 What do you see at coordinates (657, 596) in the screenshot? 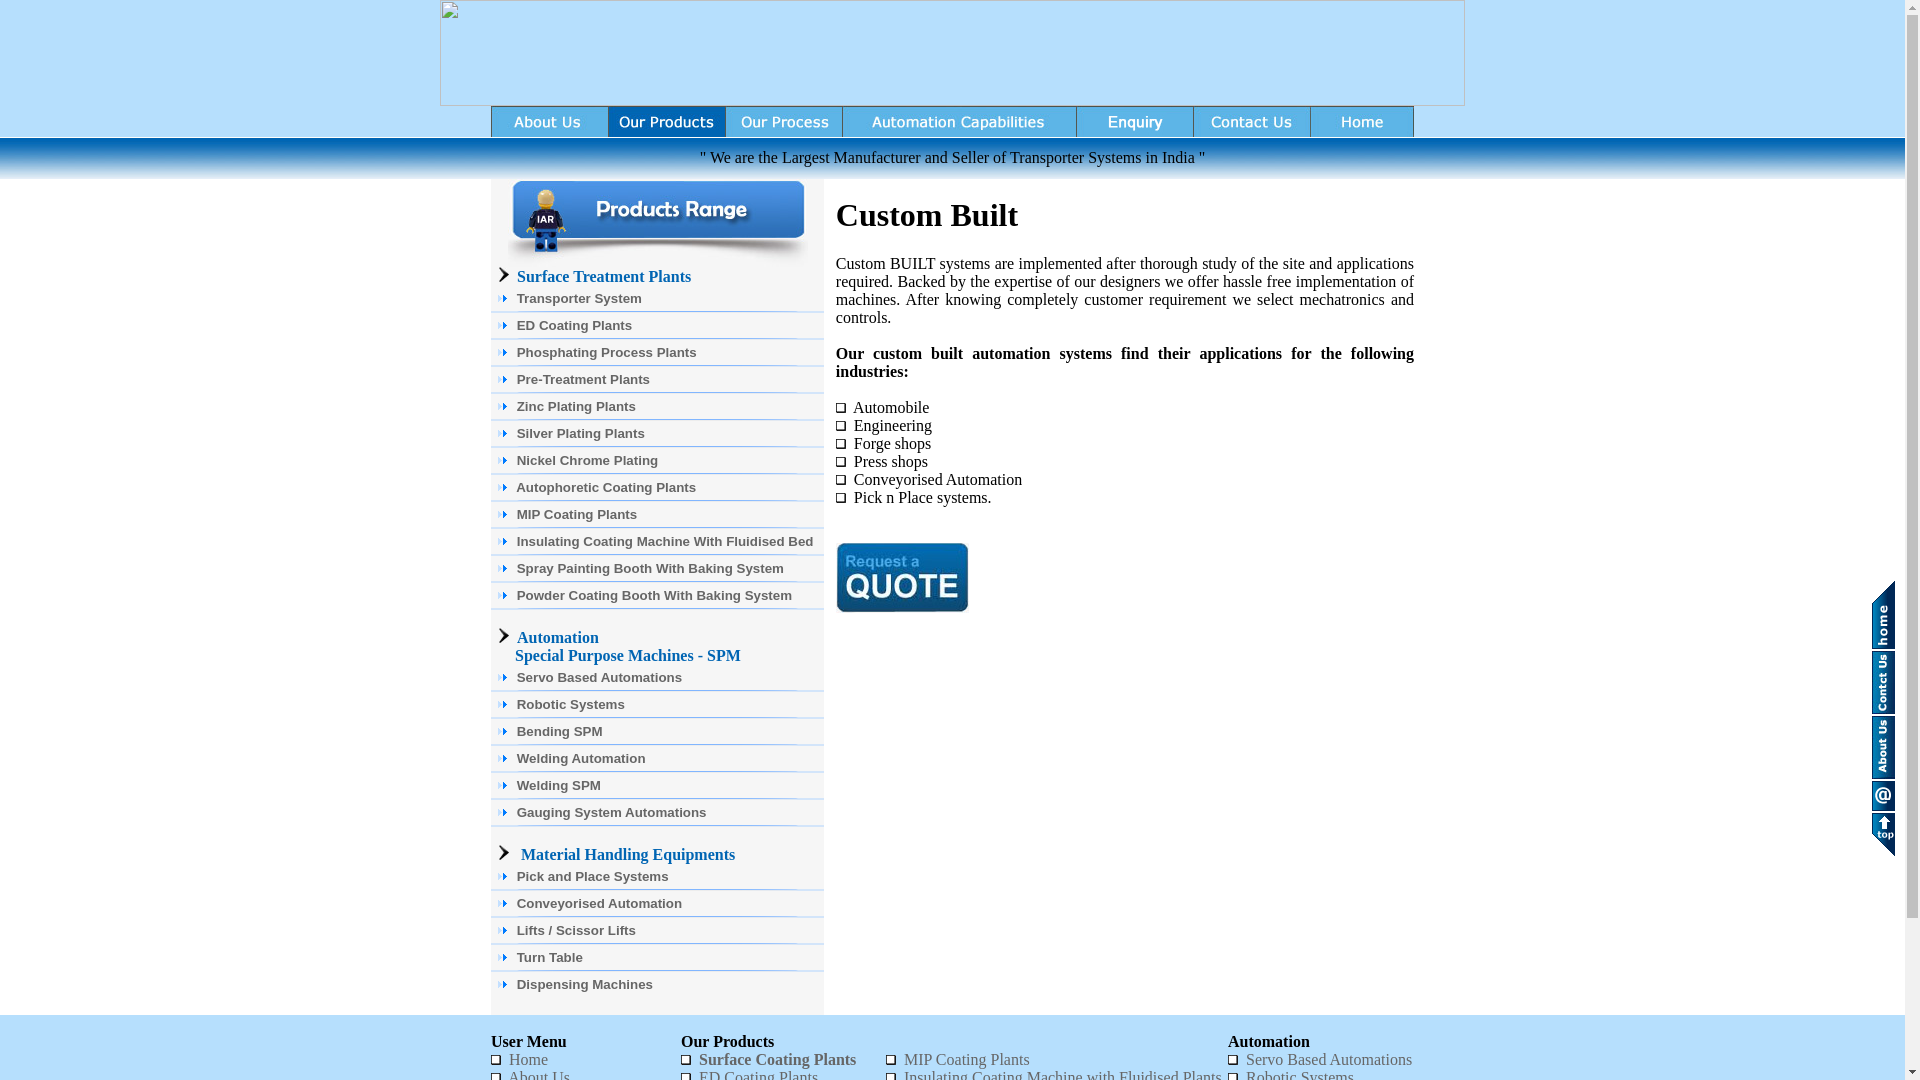
I see ` Powder Coating Booth With Baking System  ` at bounding box center [657, 596].